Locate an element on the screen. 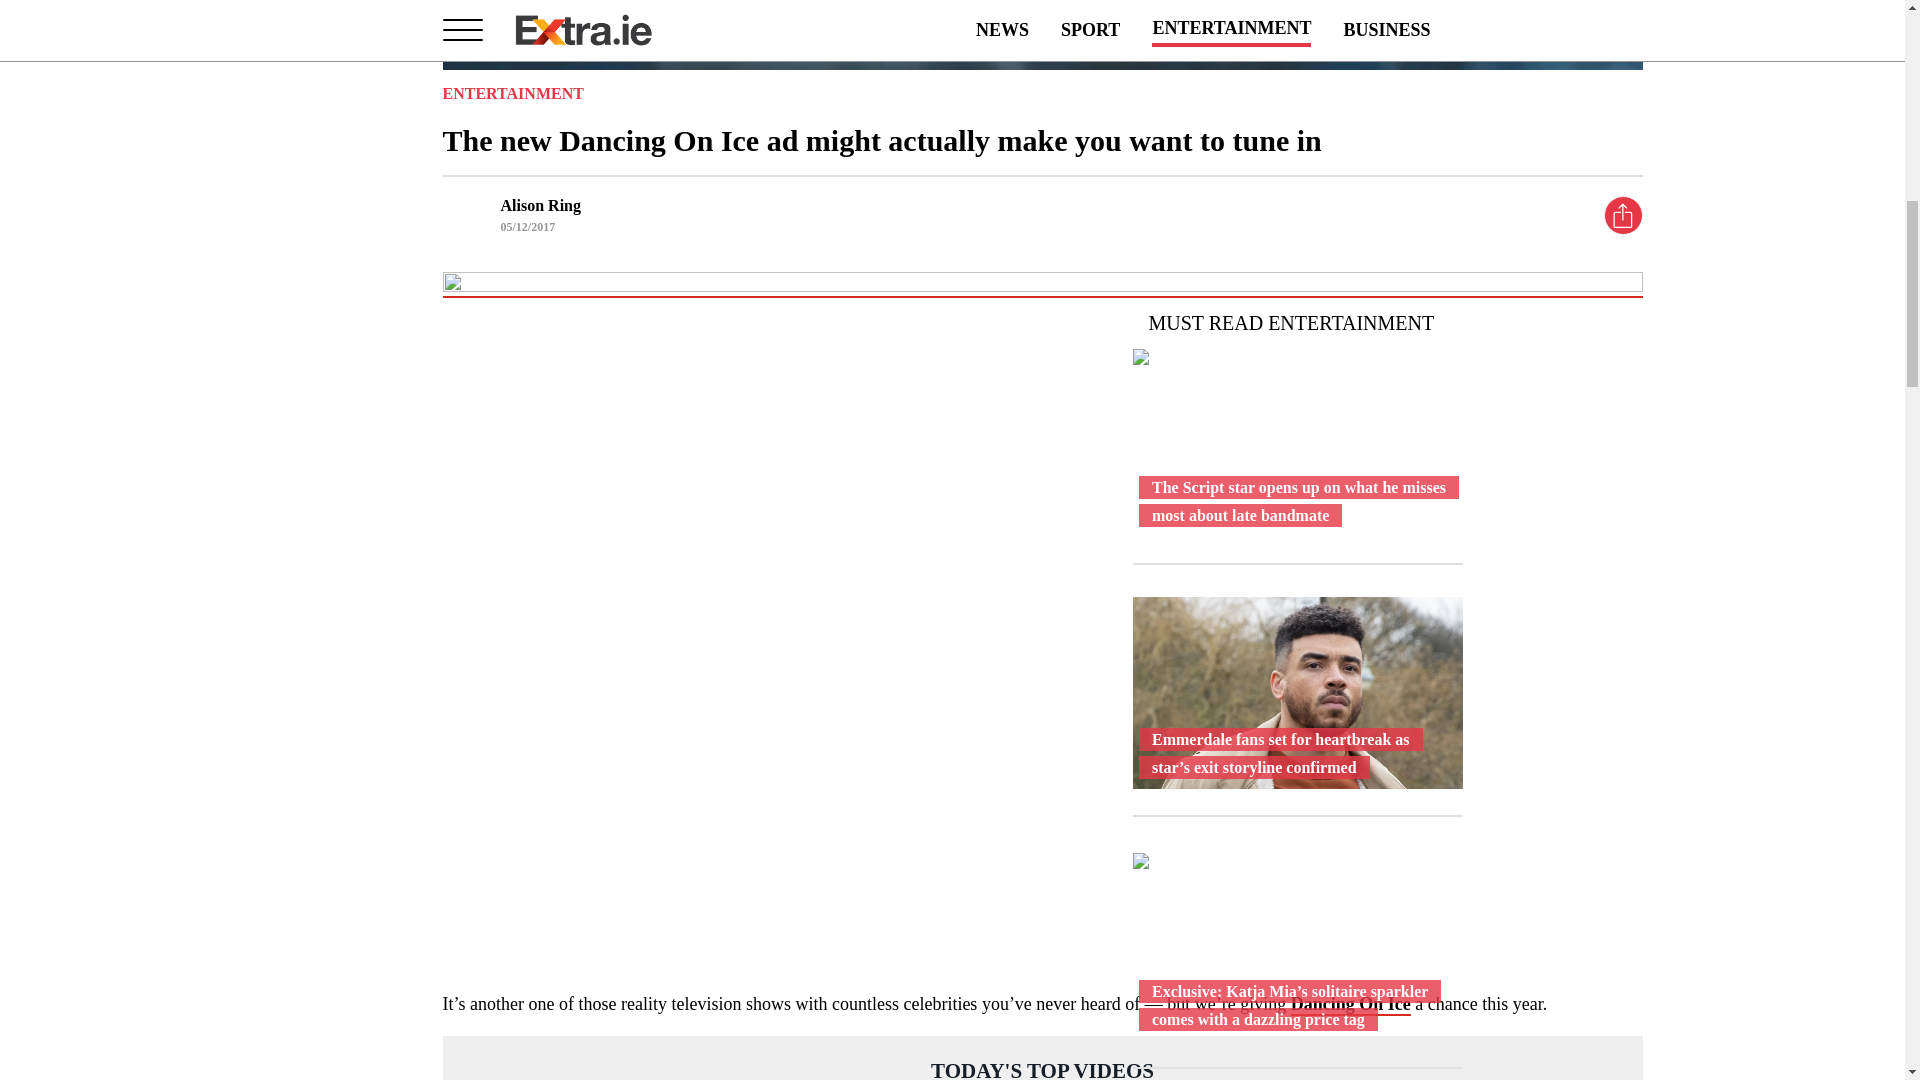 Image resolution: width=1920 pixels, height=1080 pixels. Dancing On Ice is located at coordinates (1350, 1004).